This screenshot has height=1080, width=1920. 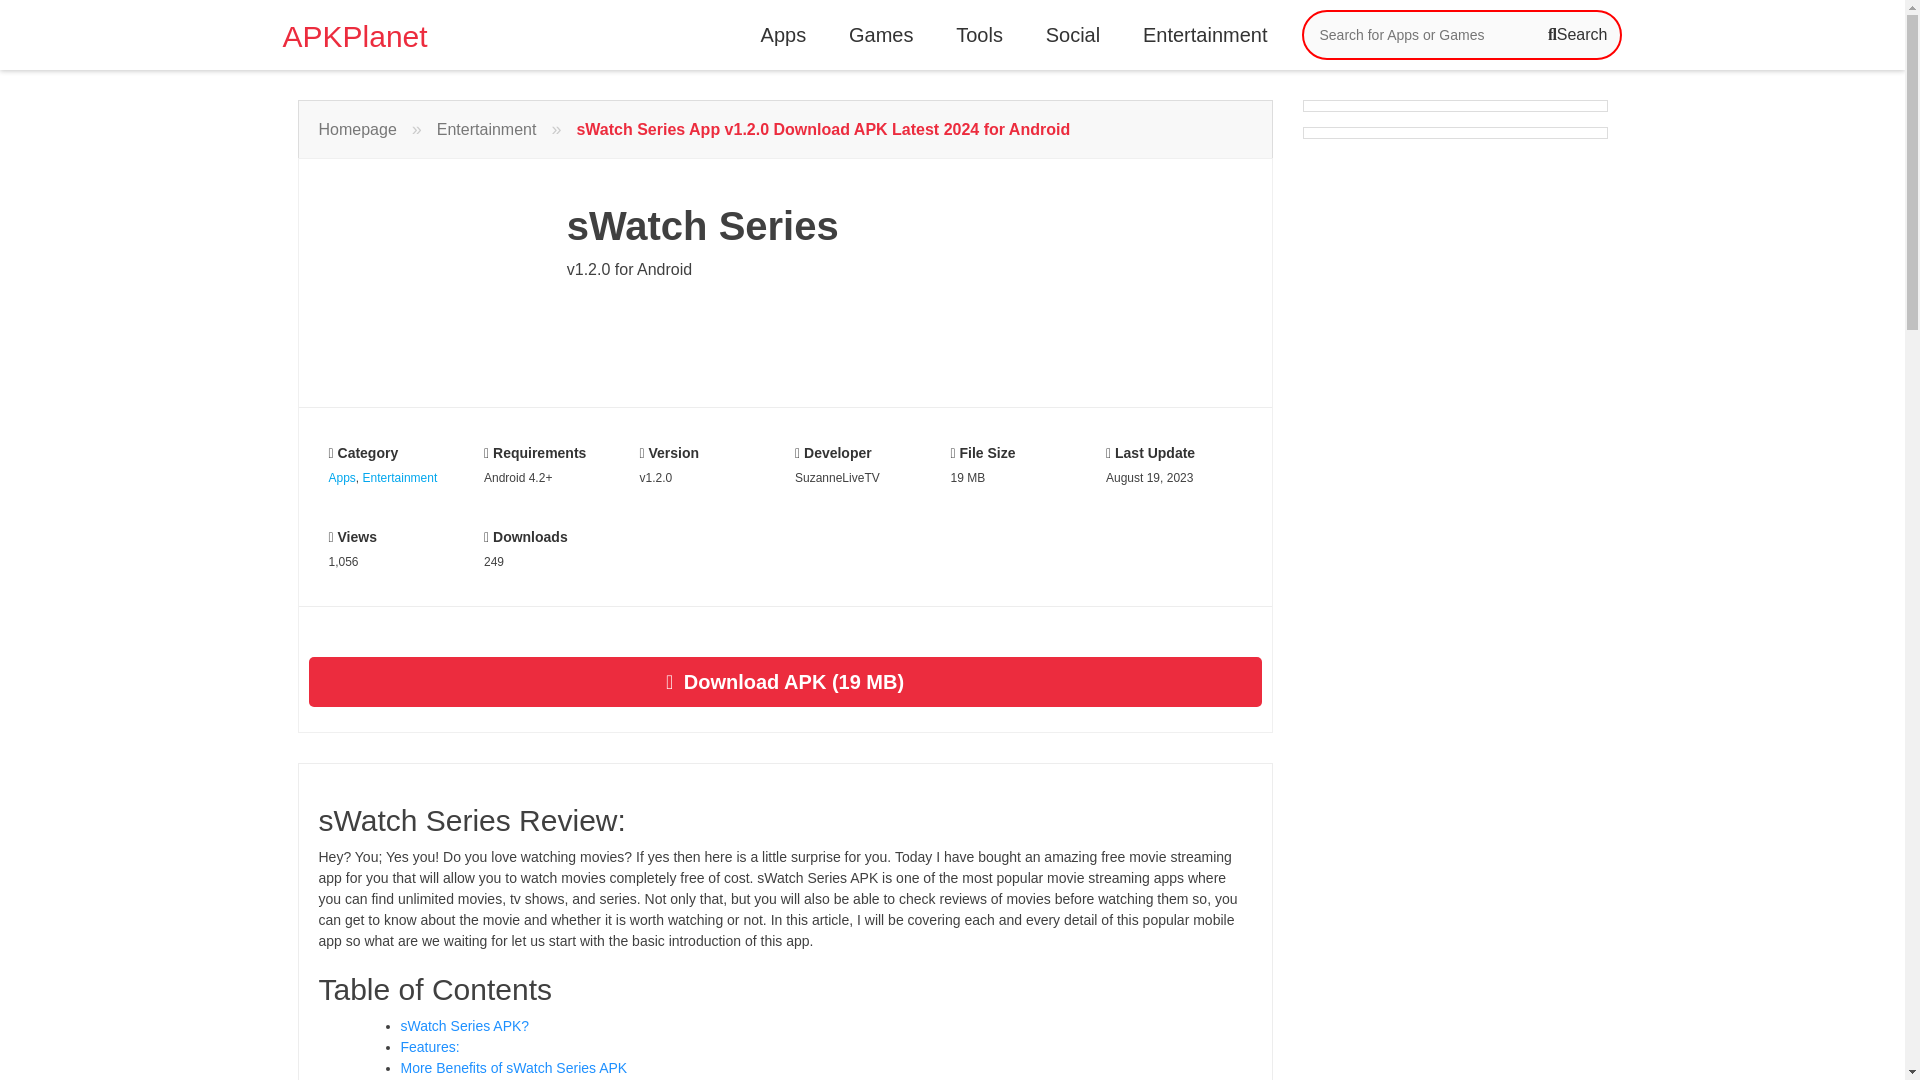 What do you see at coordinates (1206, 34) in the screenshot?
I see `Entertainment` at bounding box center [1206, 34].